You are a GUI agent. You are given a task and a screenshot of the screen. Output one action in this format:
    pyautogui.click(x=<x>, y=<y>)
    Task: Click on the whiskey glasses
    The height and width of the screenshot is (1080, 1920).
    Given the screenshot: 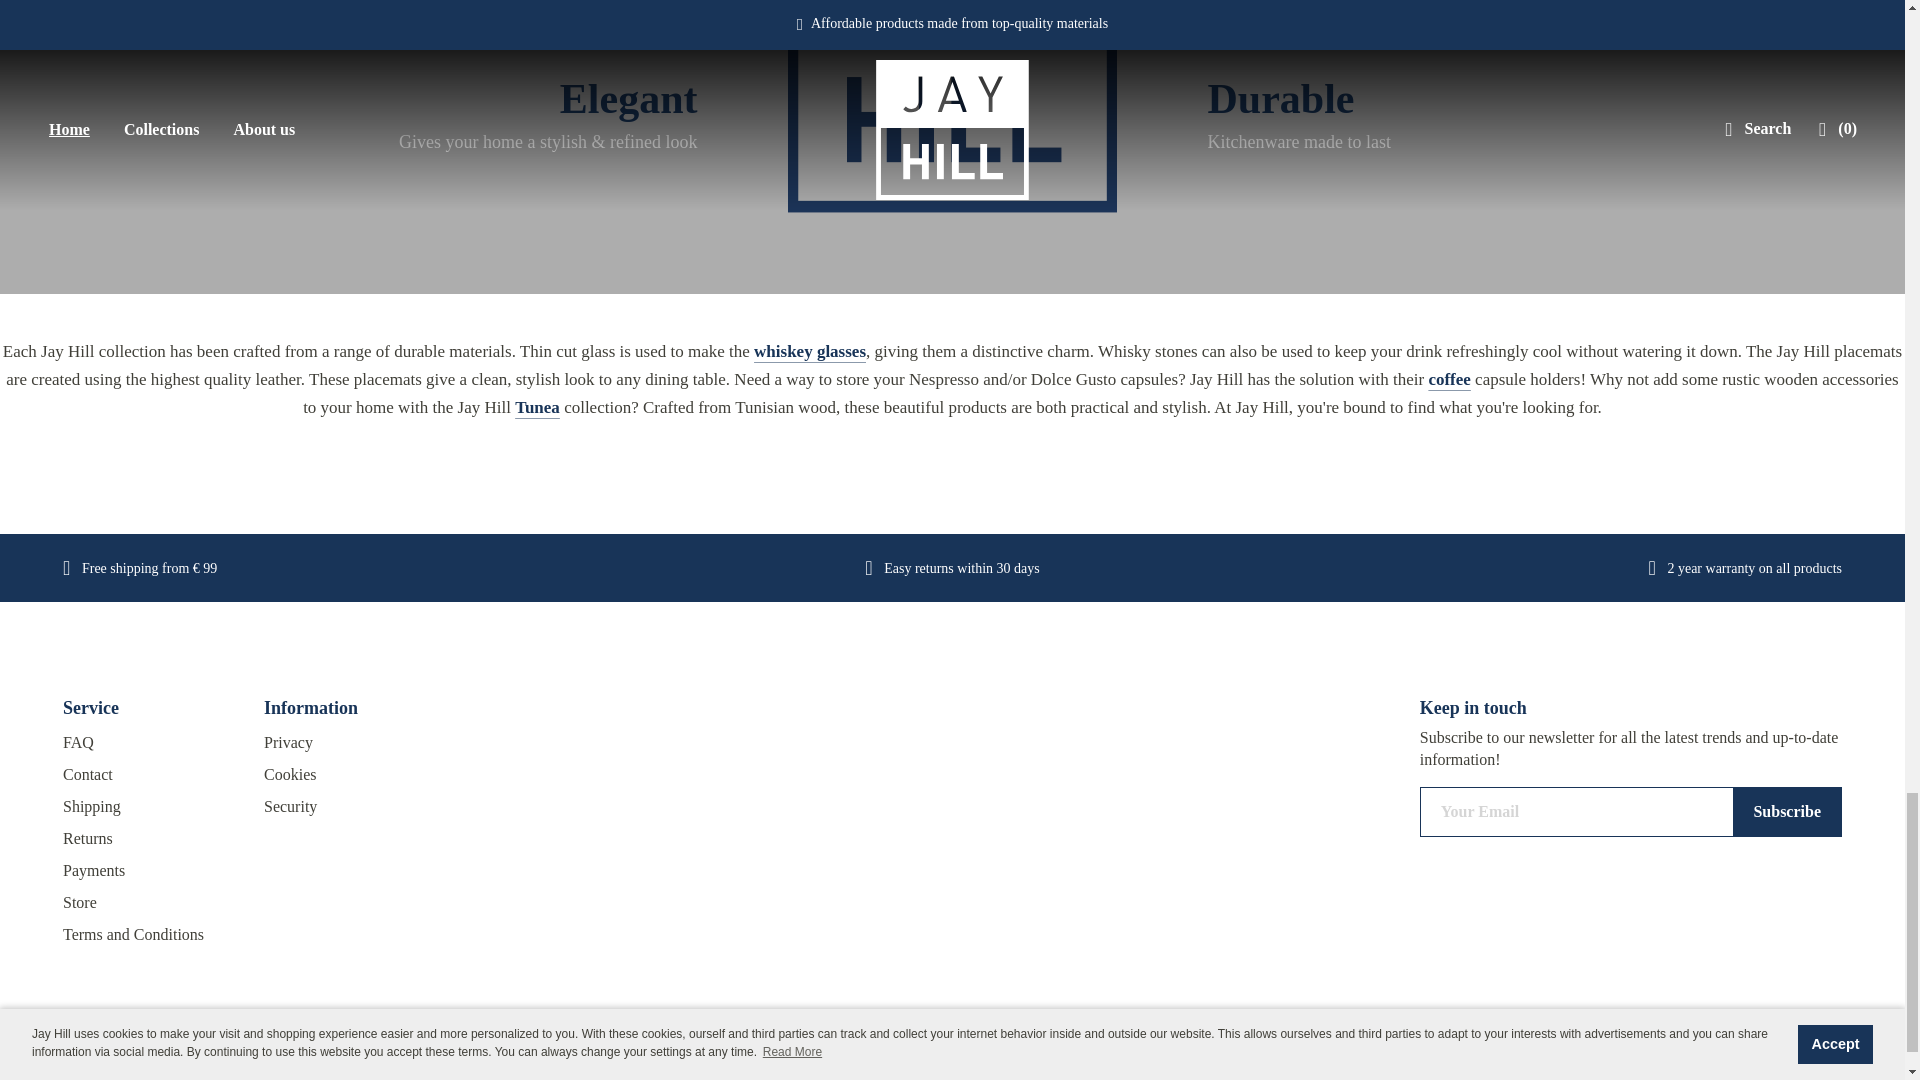 What is the action you would take?
    pyautogui.click(x=810, y=351)
    